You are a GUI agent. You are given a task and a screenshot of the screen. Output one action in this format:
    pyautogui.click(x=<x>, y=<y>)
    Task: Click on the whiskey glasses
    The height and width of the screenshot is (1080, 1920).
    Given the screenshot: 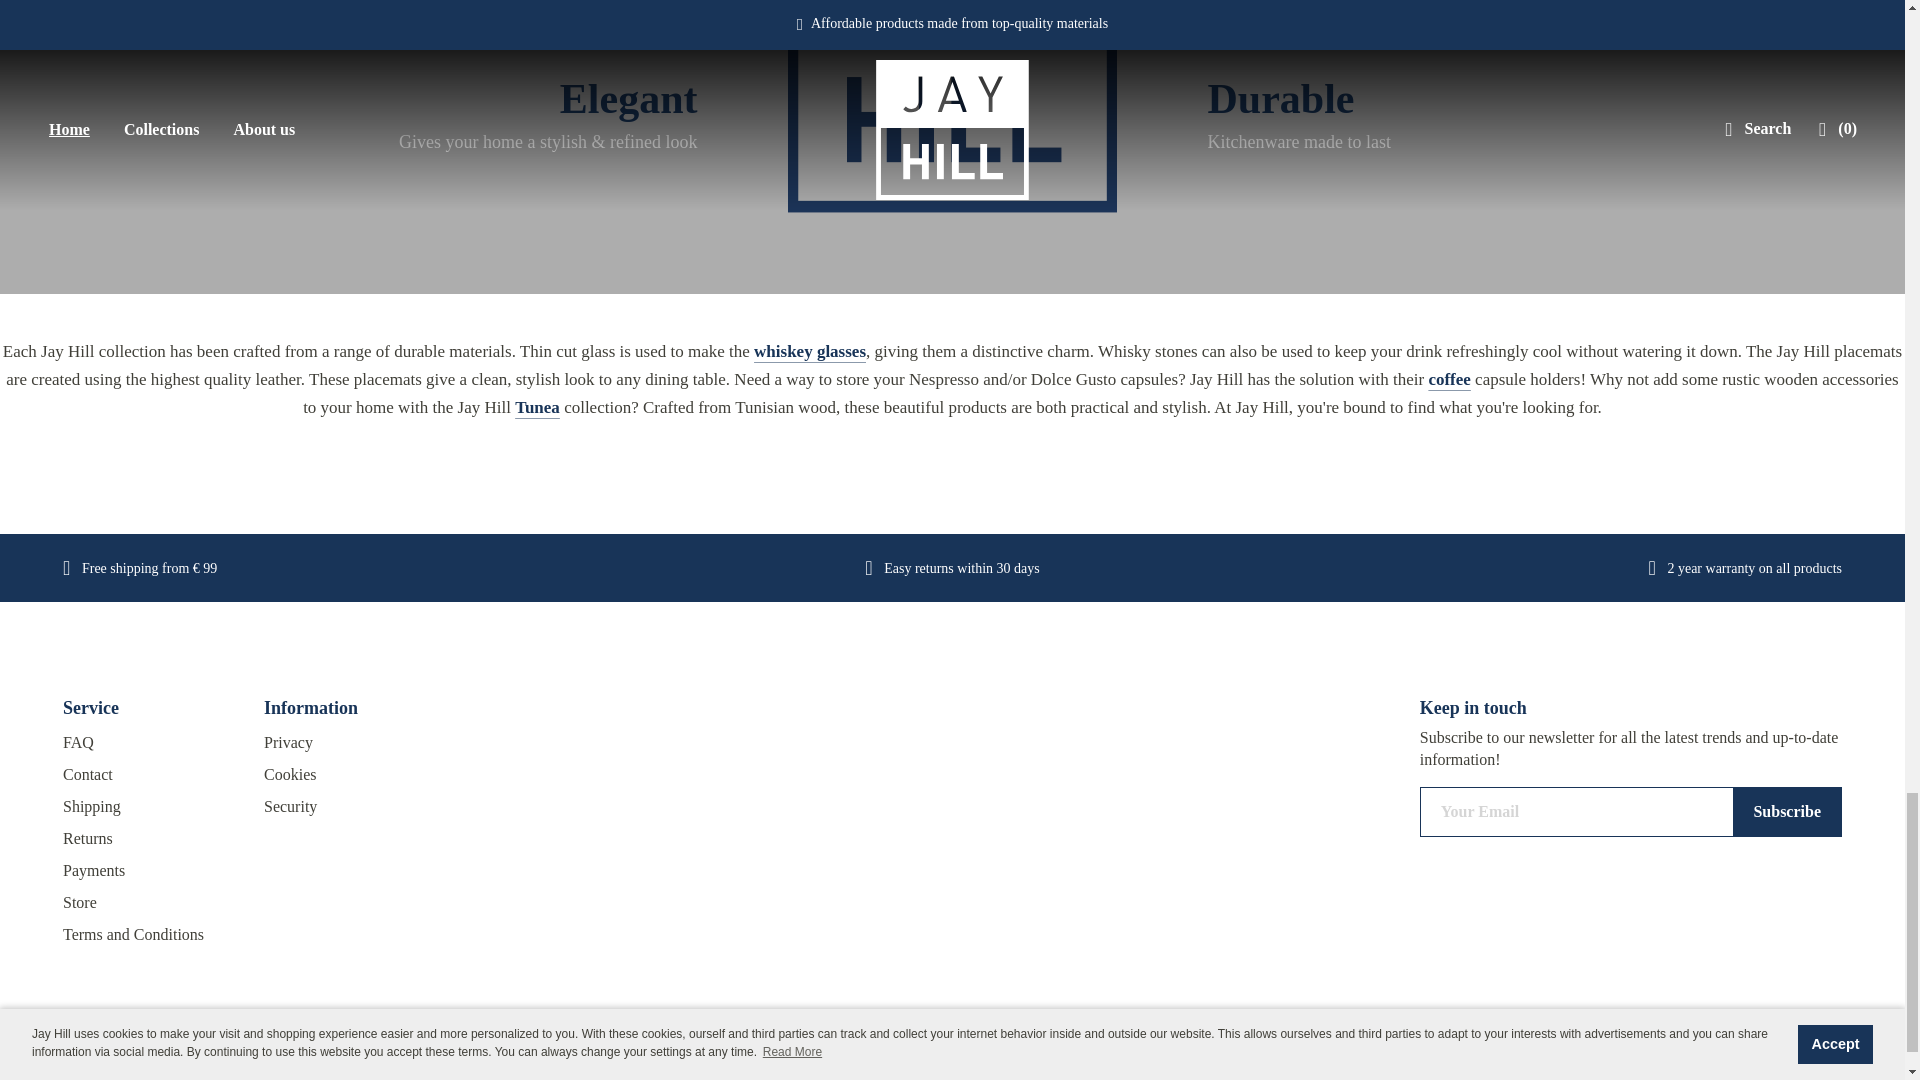 What is the action you would take?
    pyautogui.click(x=810, y=351)
    